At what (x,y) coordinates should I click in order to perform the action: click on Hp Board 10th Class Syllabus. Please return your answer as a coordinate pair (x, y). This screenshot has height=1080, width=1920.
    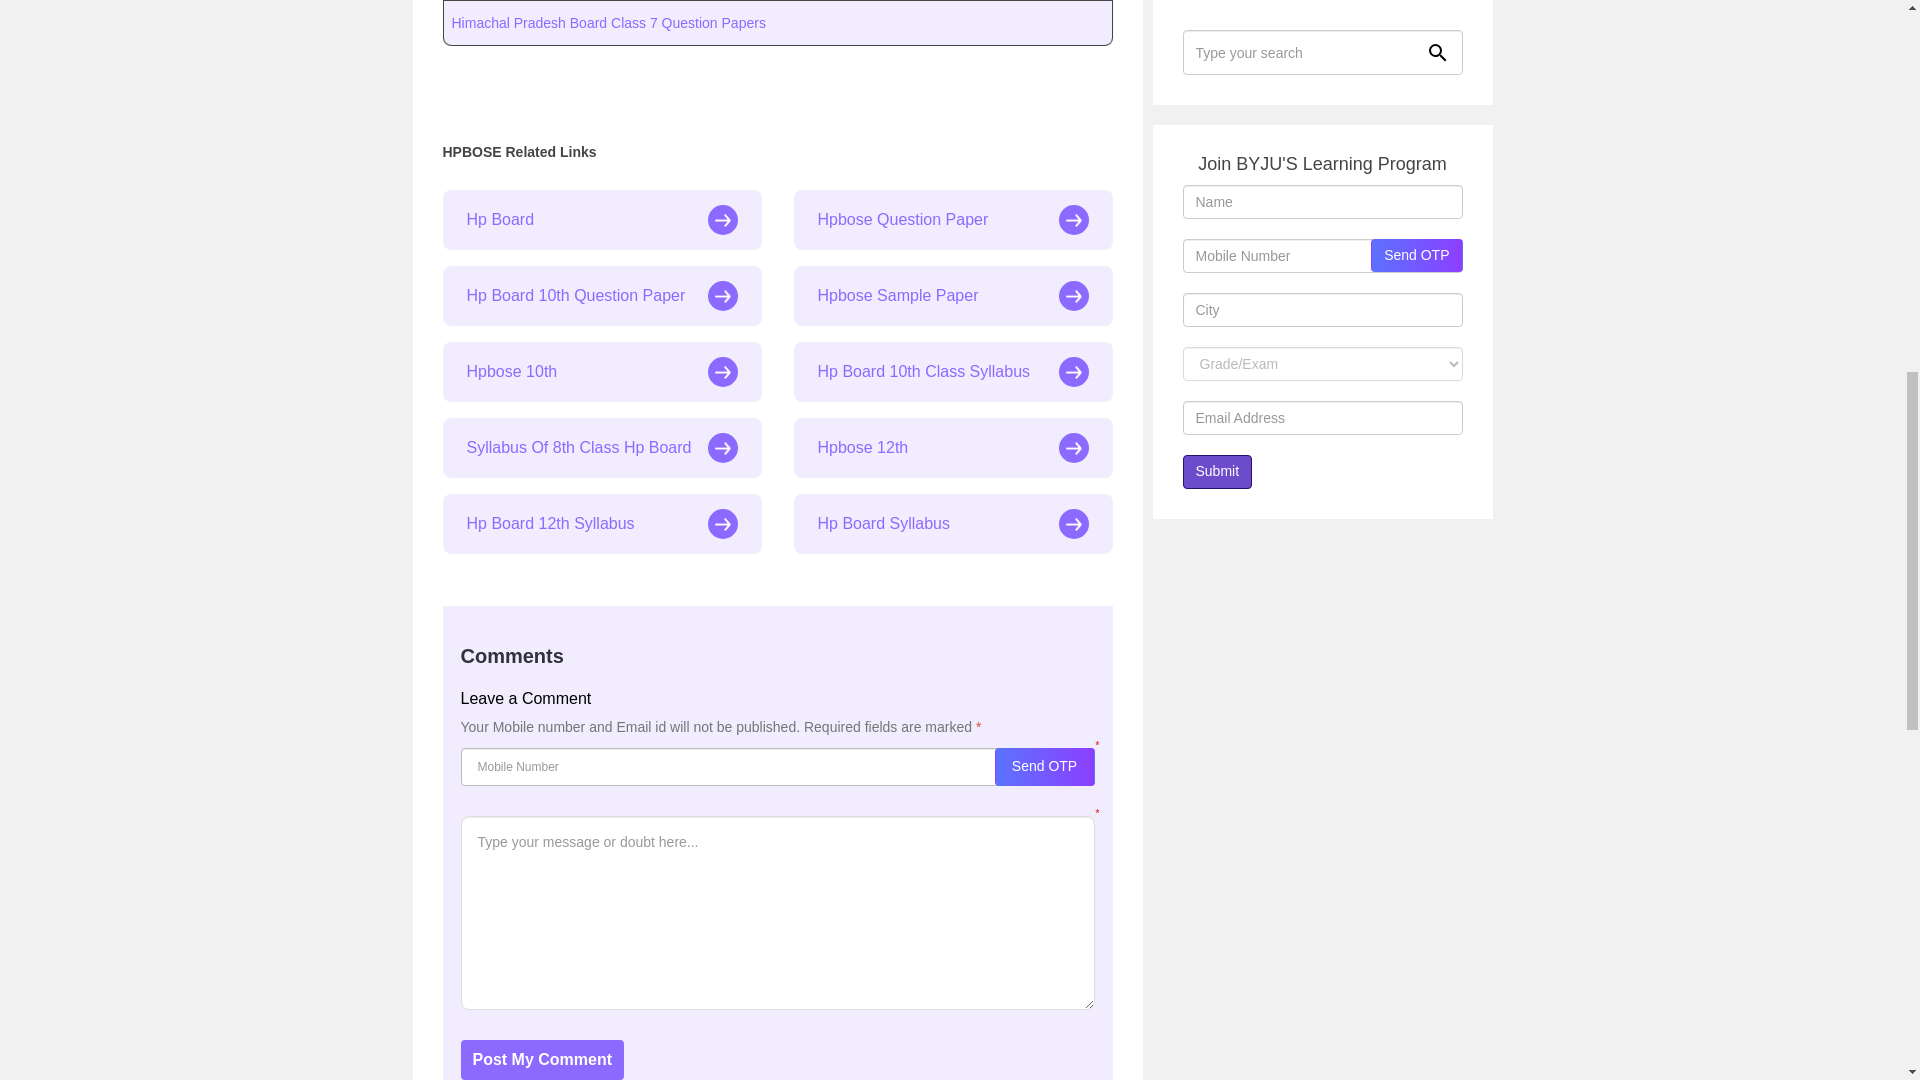
    Looking at the image, I should click on (954, 372).